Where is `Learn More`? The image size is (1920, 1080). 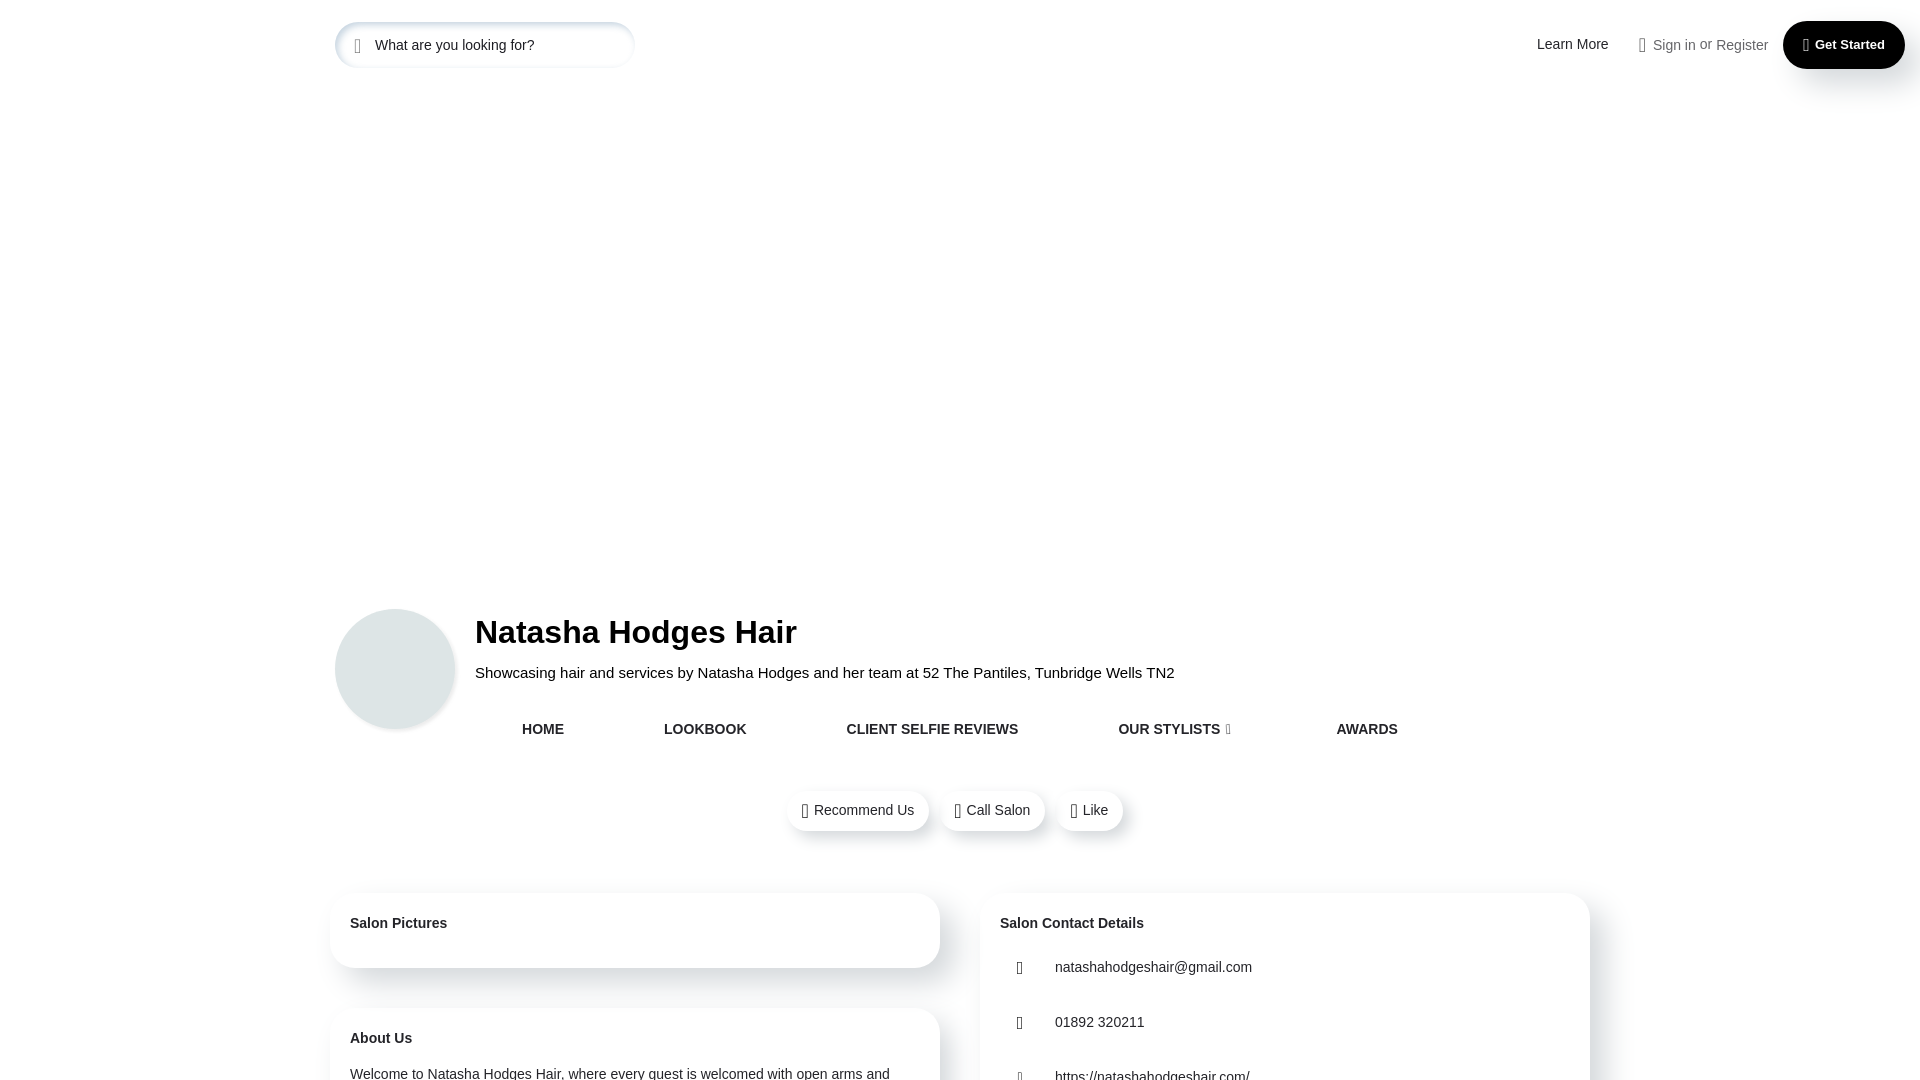
Learn More is located at coordinates (1572, 44).